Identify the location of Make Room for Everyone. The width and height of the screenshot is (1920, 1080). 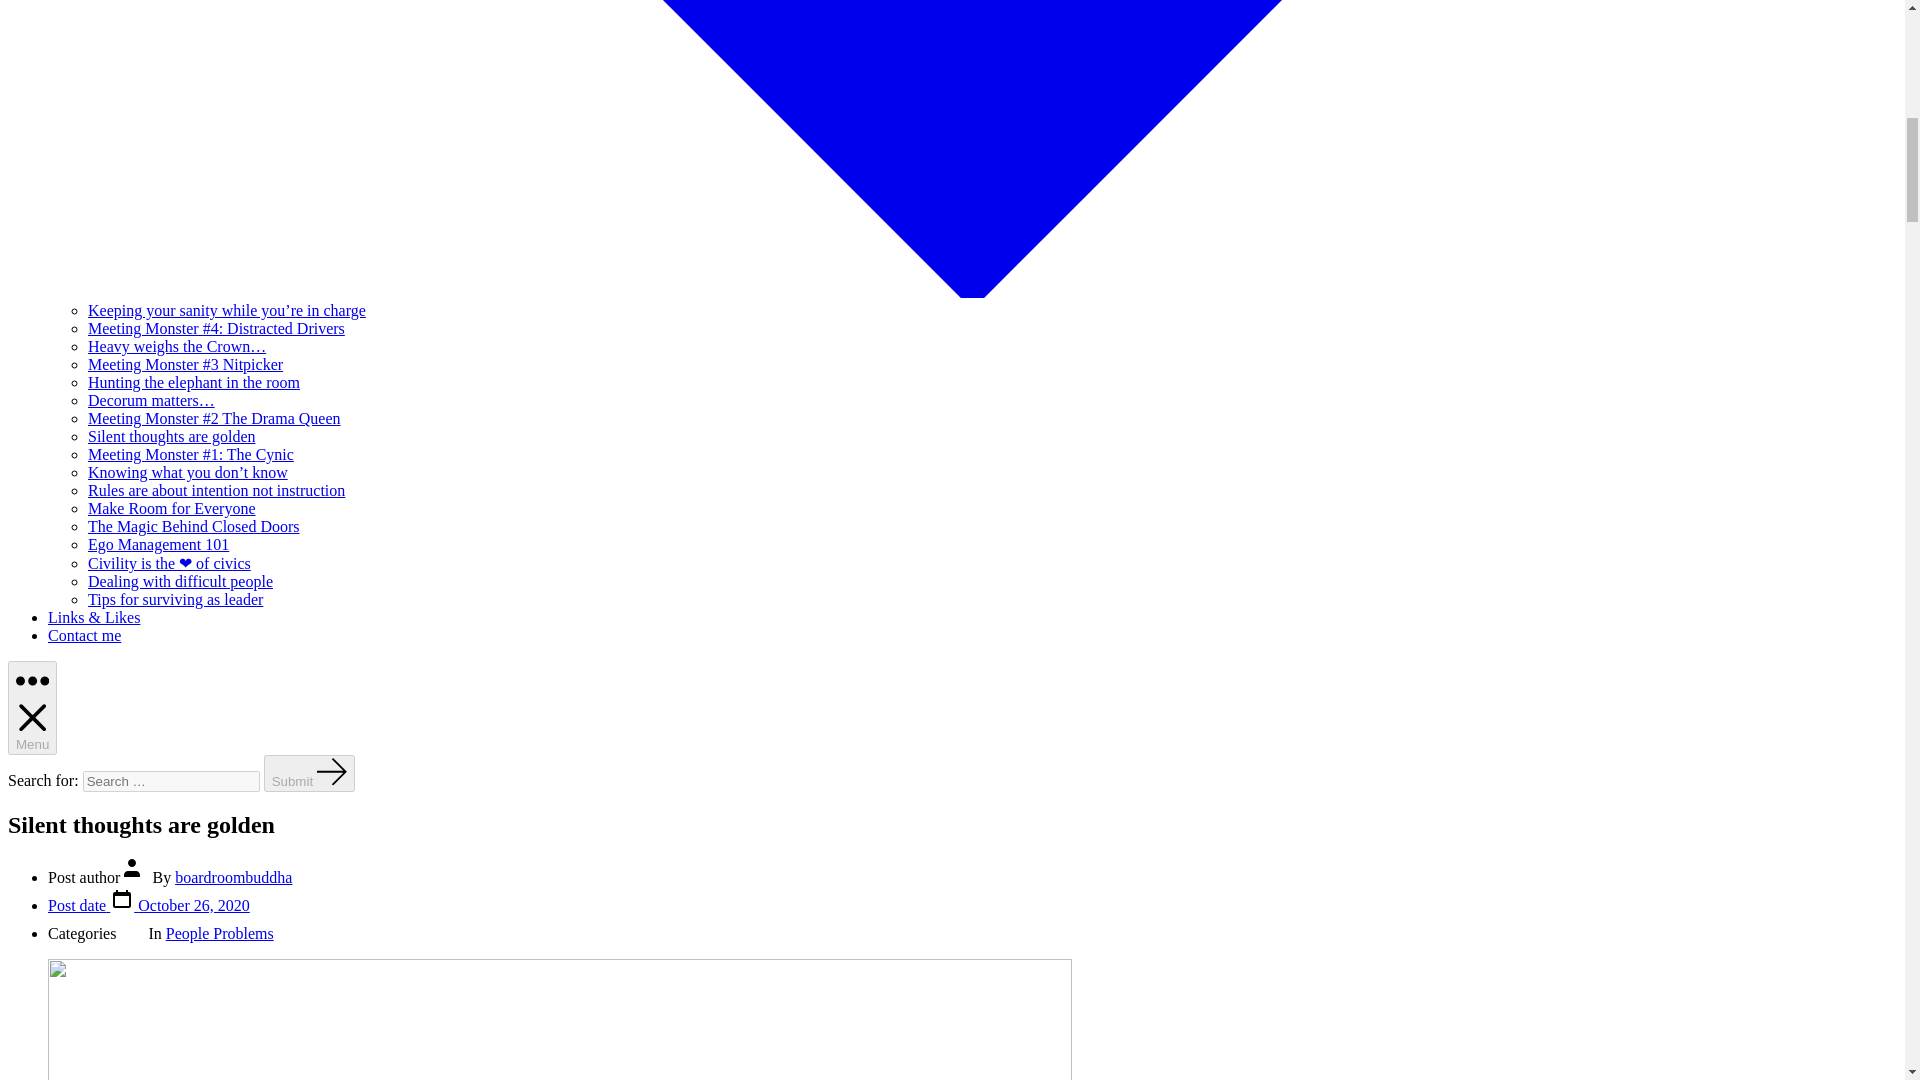
(172, 508).